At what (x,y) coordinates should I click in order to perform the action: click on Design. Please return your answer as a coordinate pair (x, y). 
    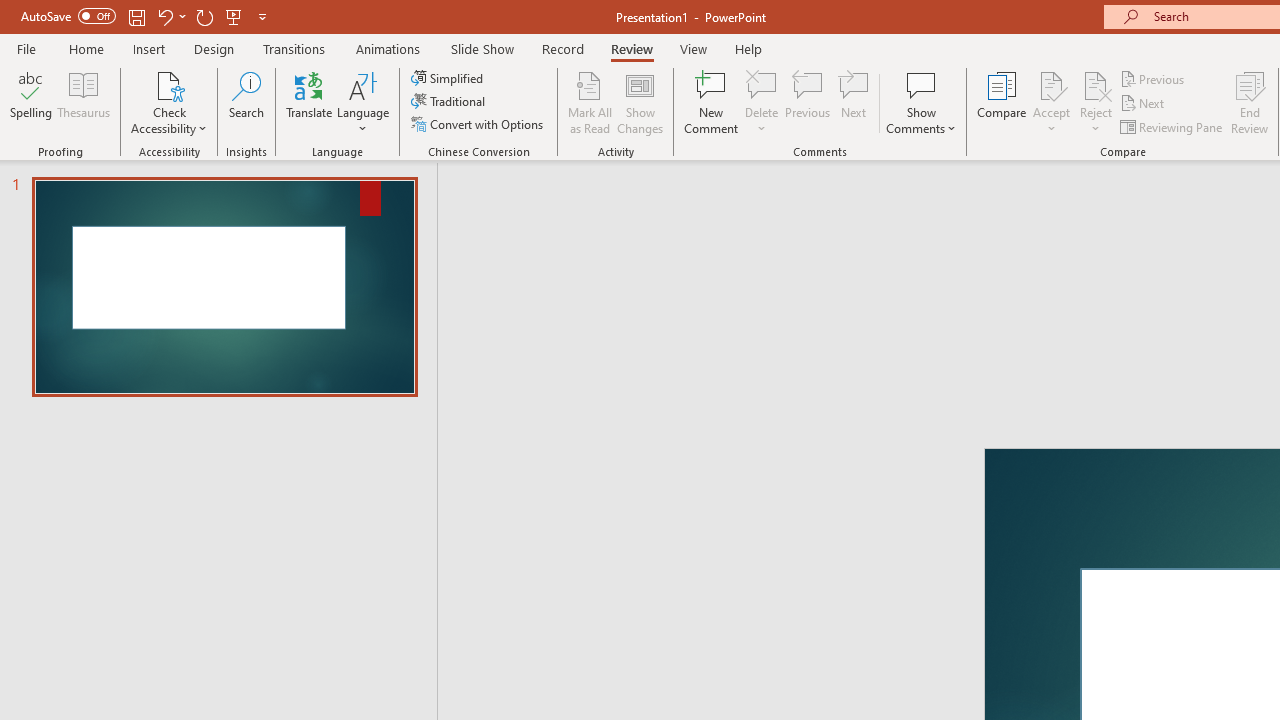
    Looking at the image, I should click on (214, 48).